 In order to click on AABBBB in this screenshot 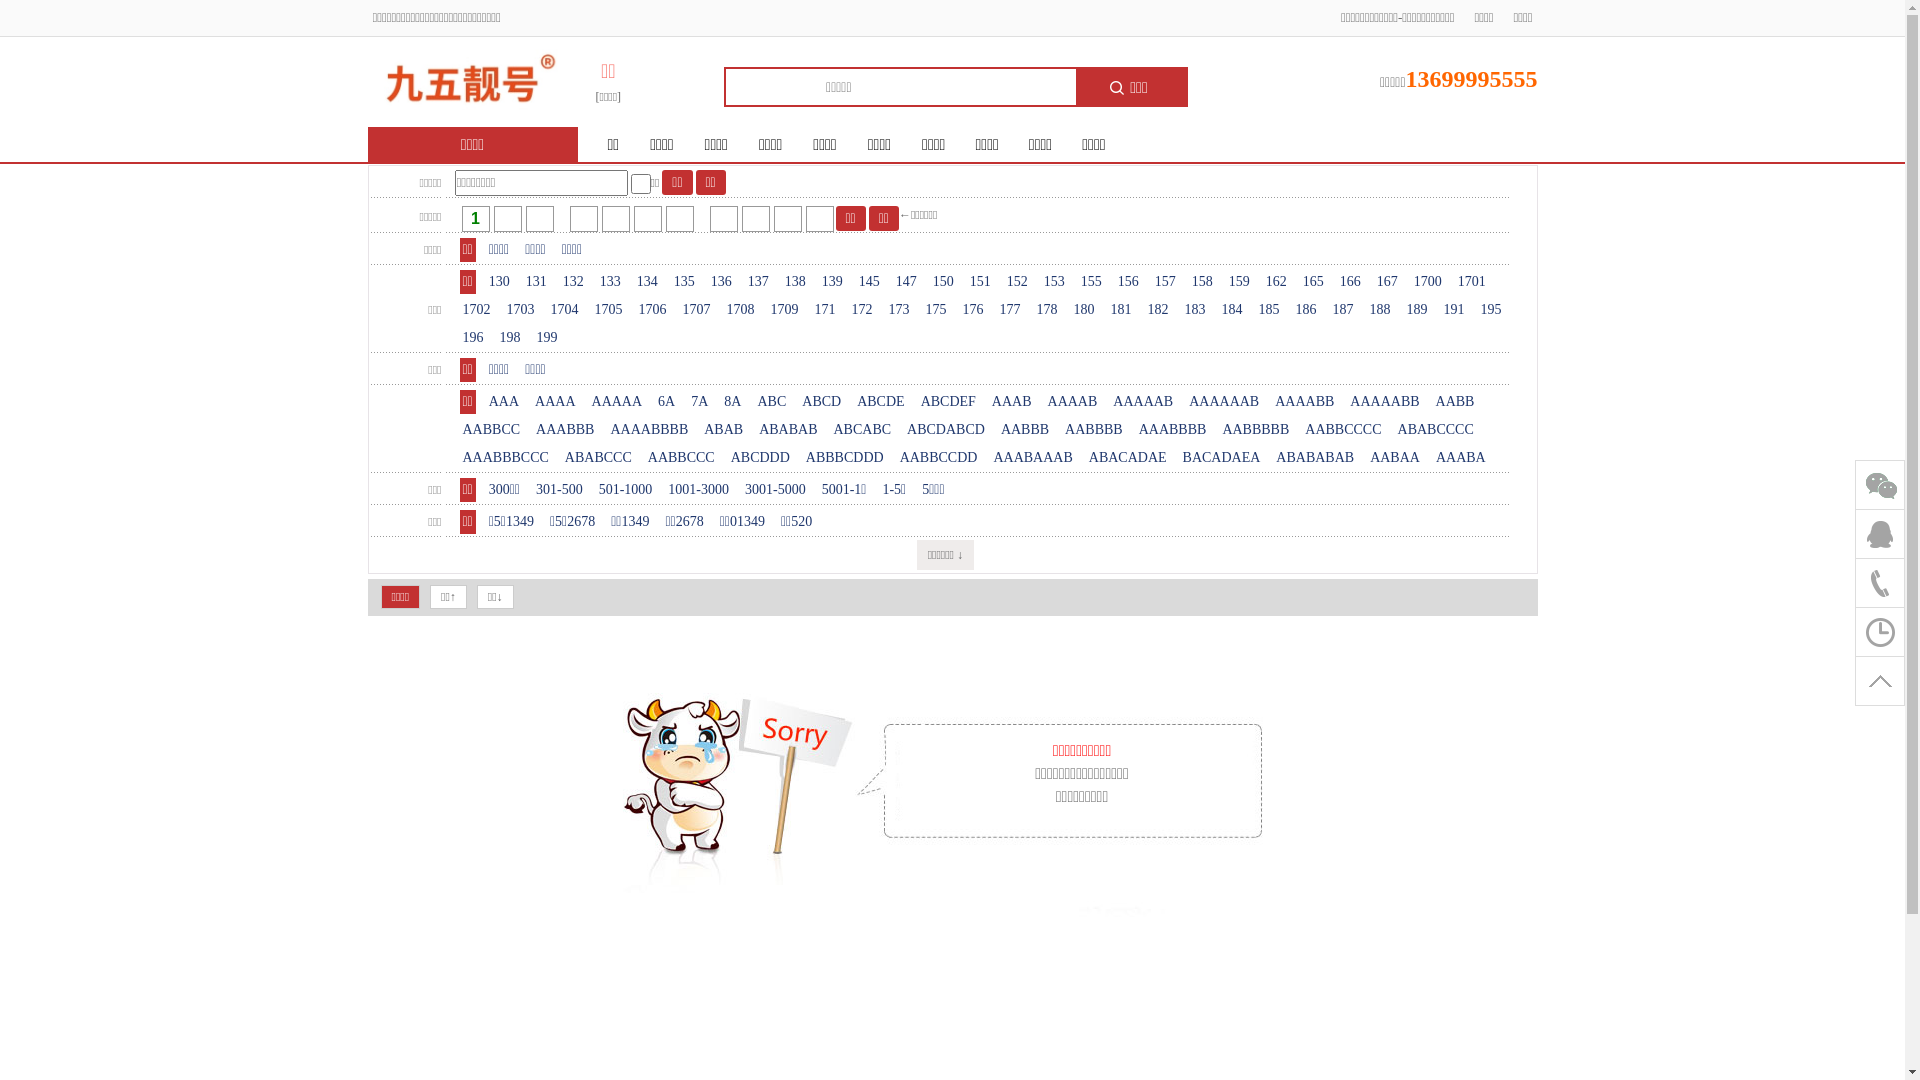, I will do `click(1094, 430)`.